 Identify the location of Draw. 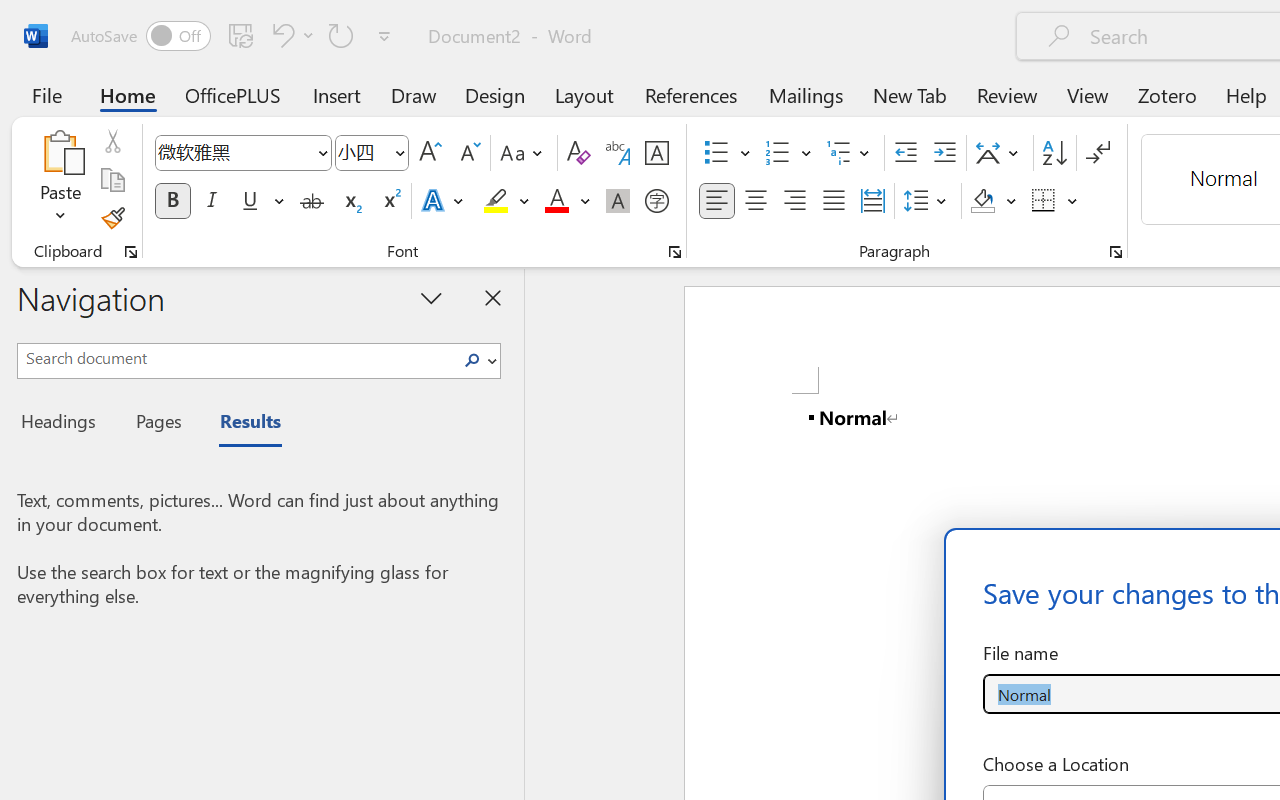
(414, 94).